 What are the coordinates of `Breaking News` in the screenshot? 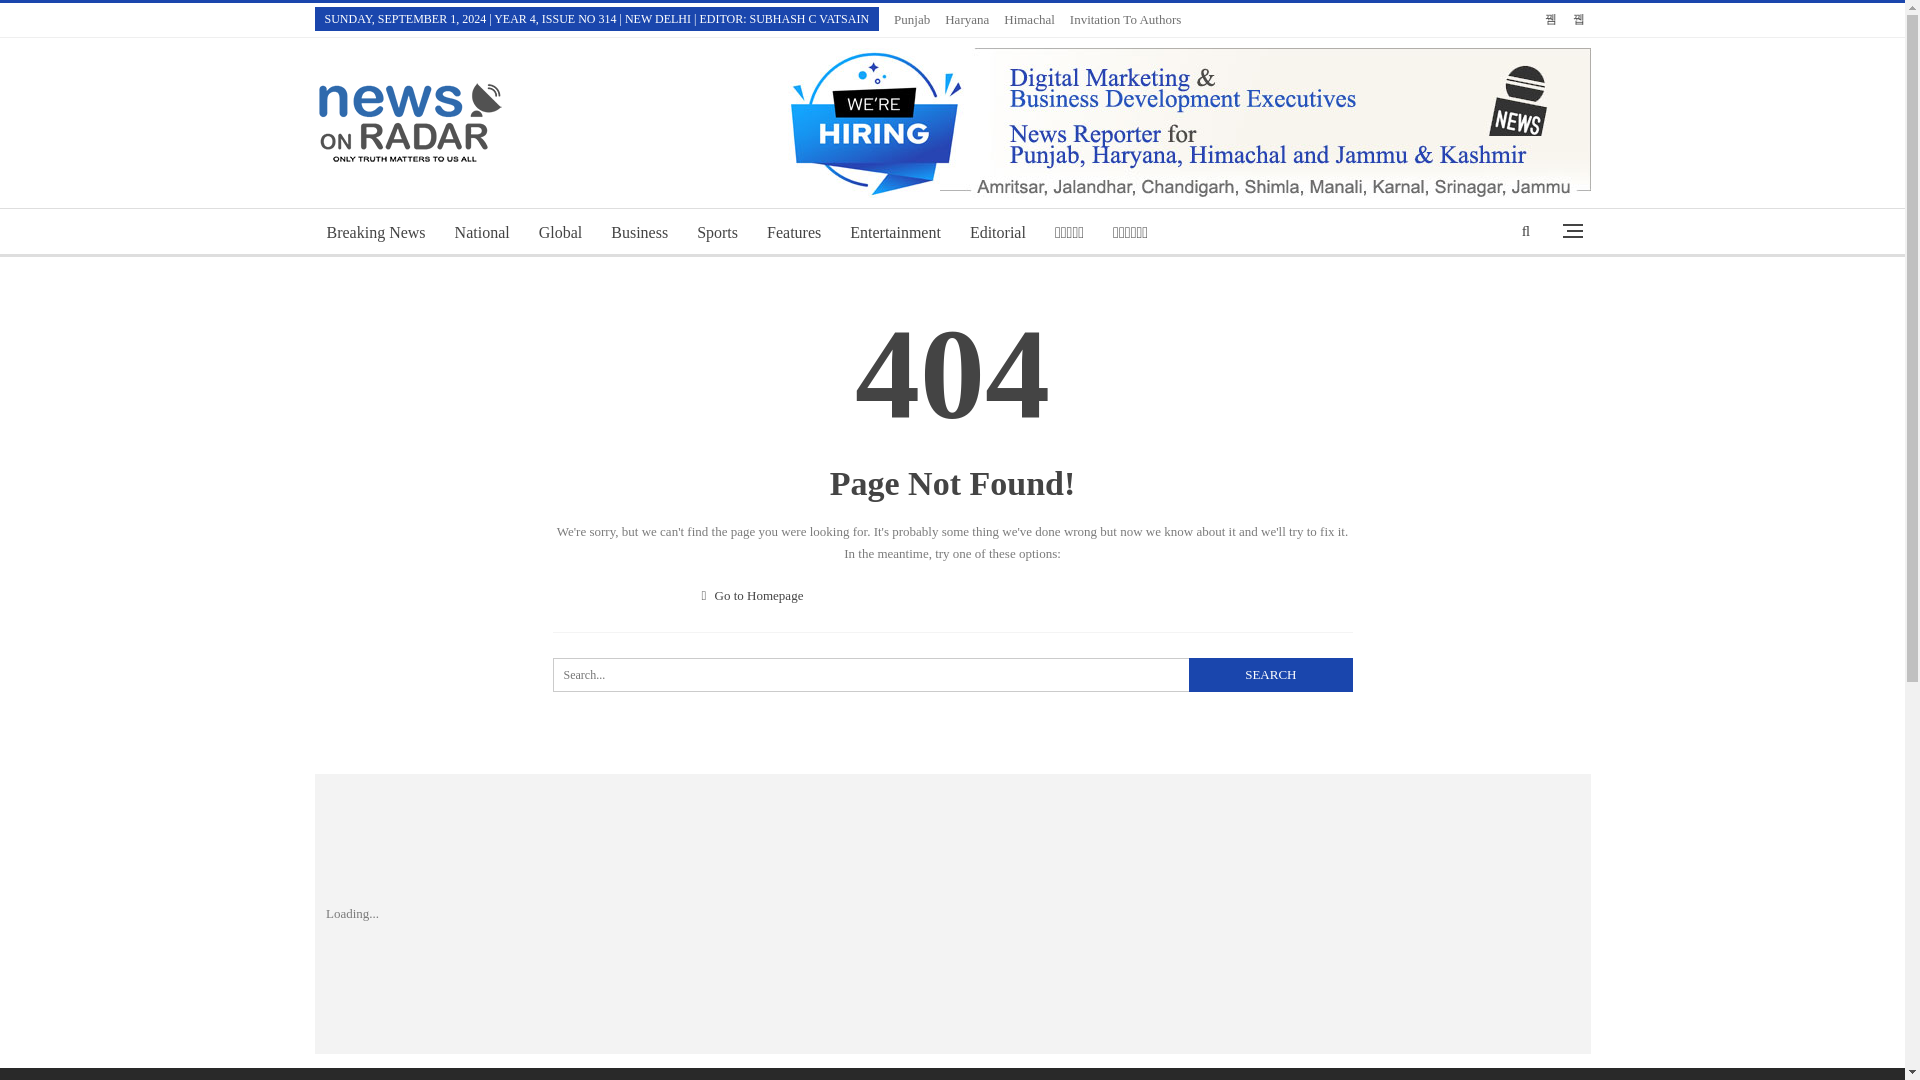 It's located at (376, 233).